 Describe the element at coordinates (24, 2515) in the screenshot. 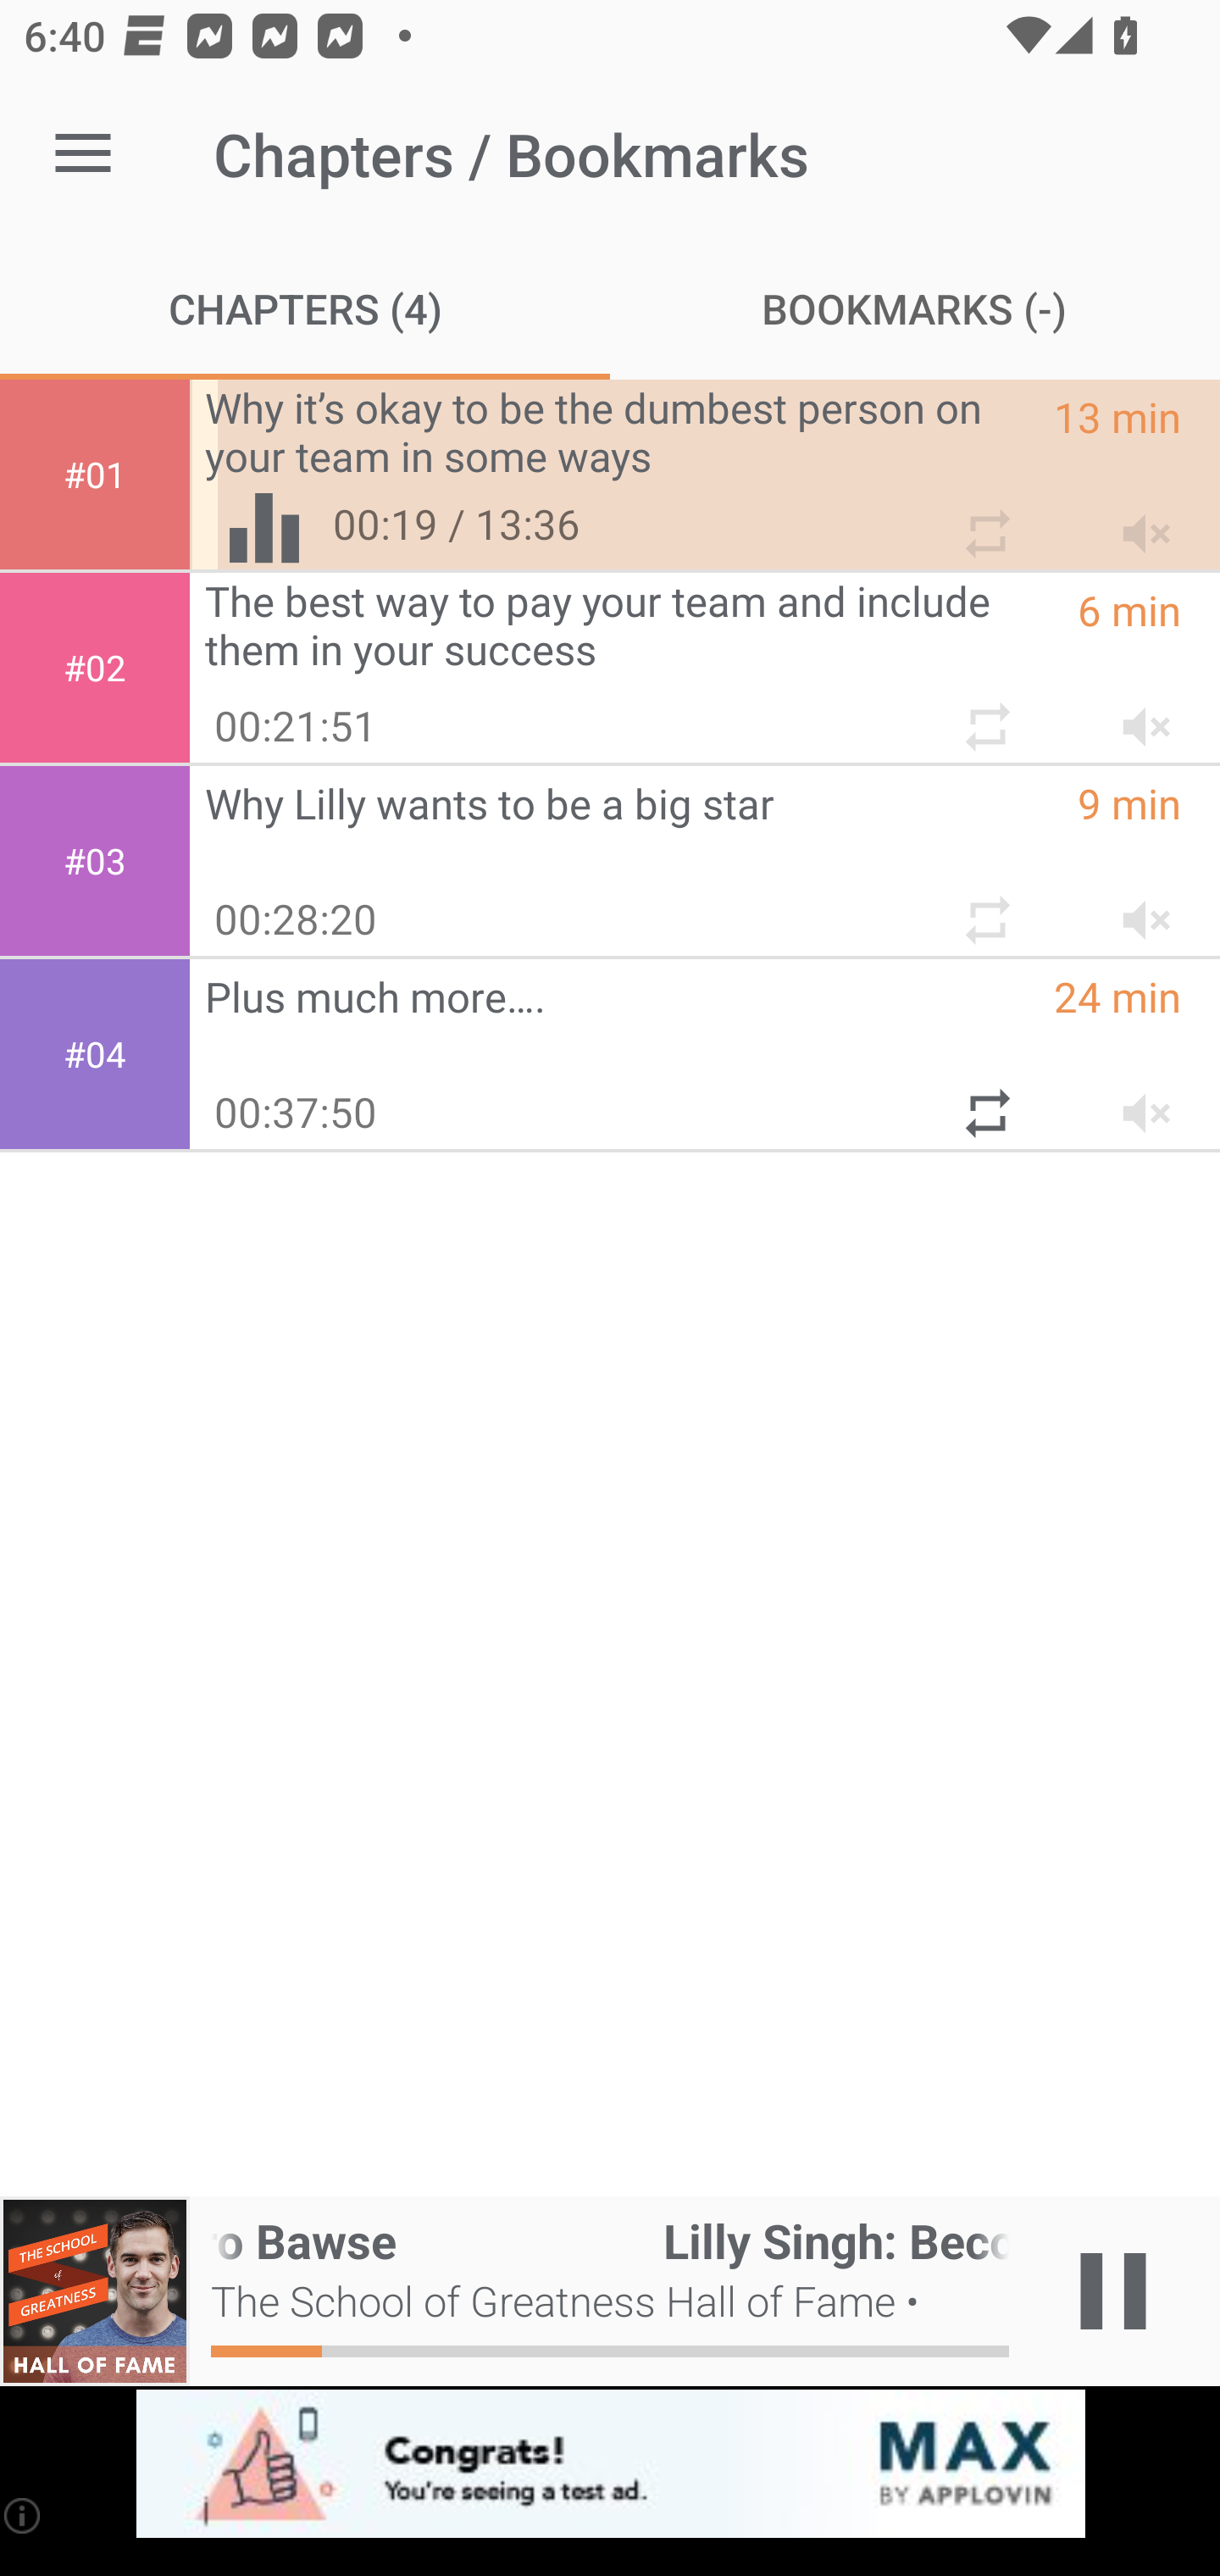

I see `(i)` at that location.